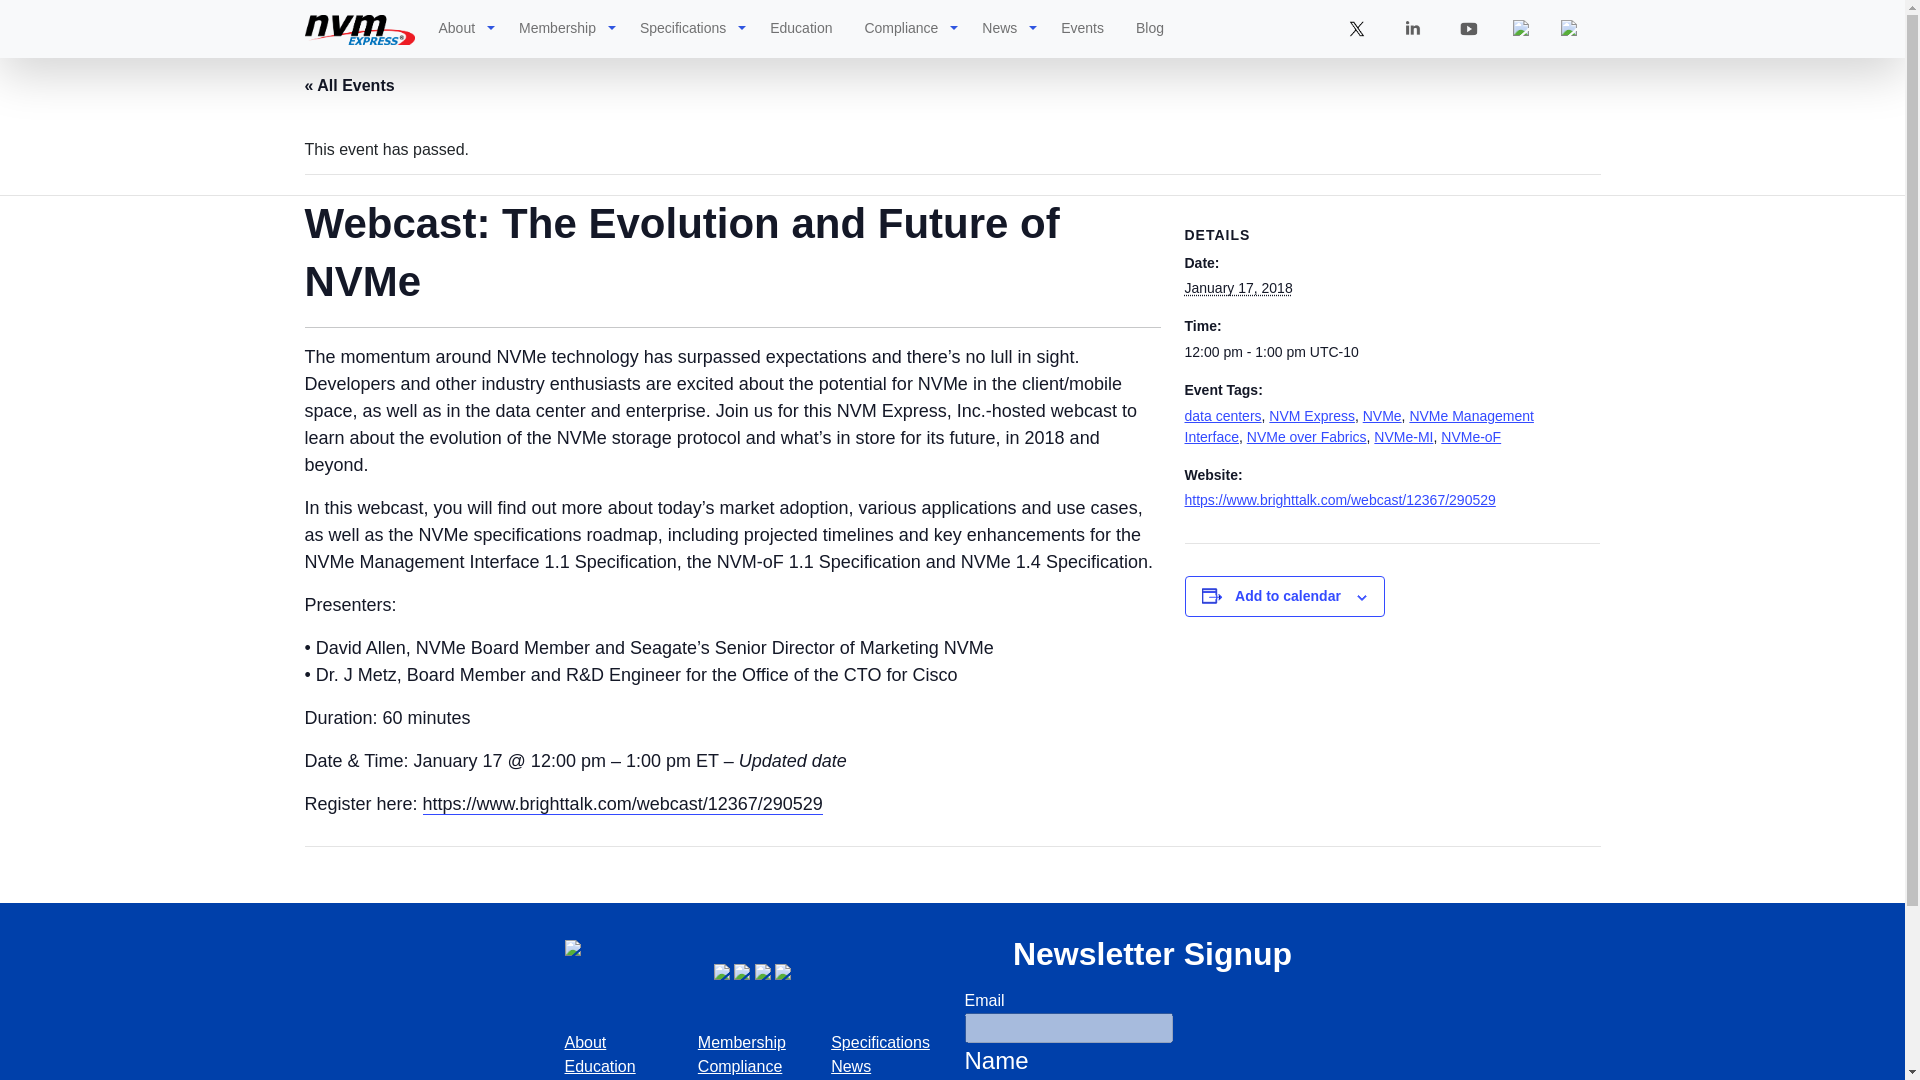  Describe the element at coordinates (1082, 28) in the screenshot. I see `Events` at that location.